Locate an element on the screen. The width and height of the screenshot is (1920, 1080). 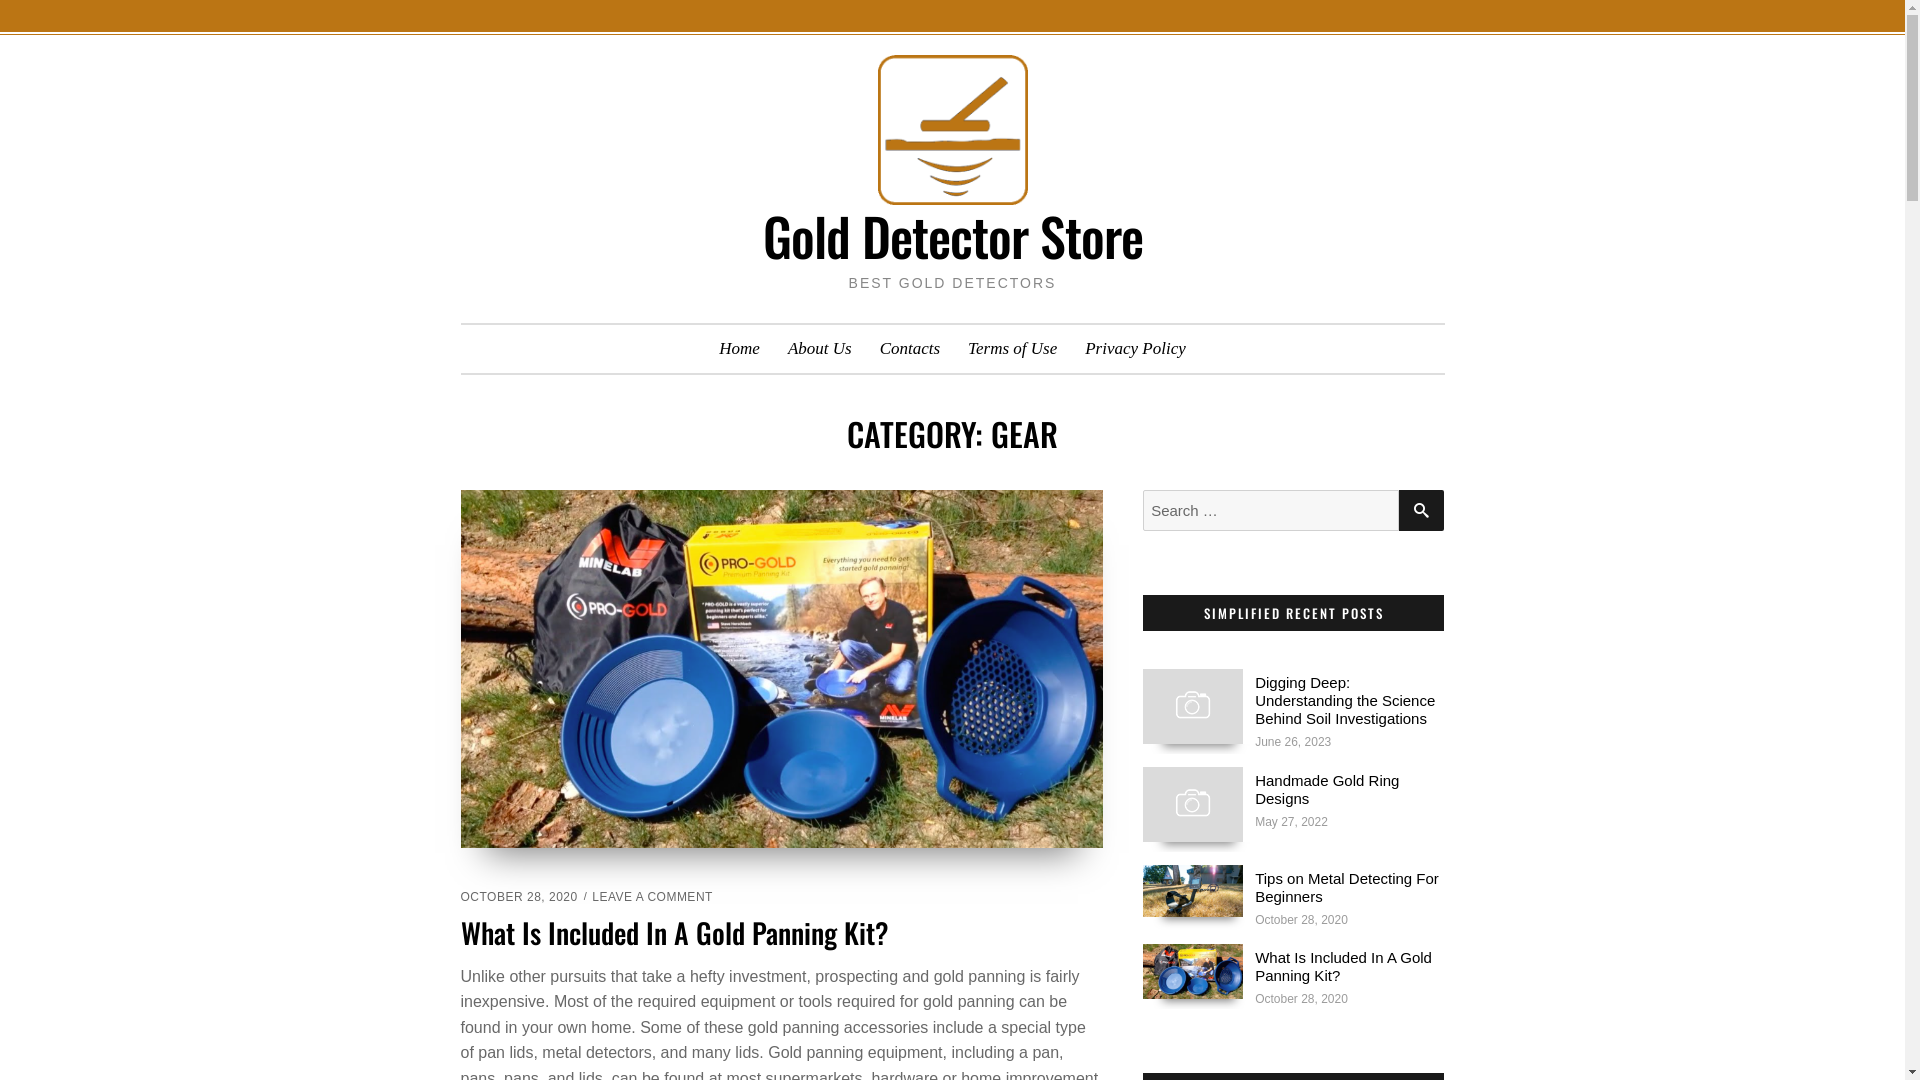
Tips on Metal Detecting For Beginners is located at coordinates (1347, 887).